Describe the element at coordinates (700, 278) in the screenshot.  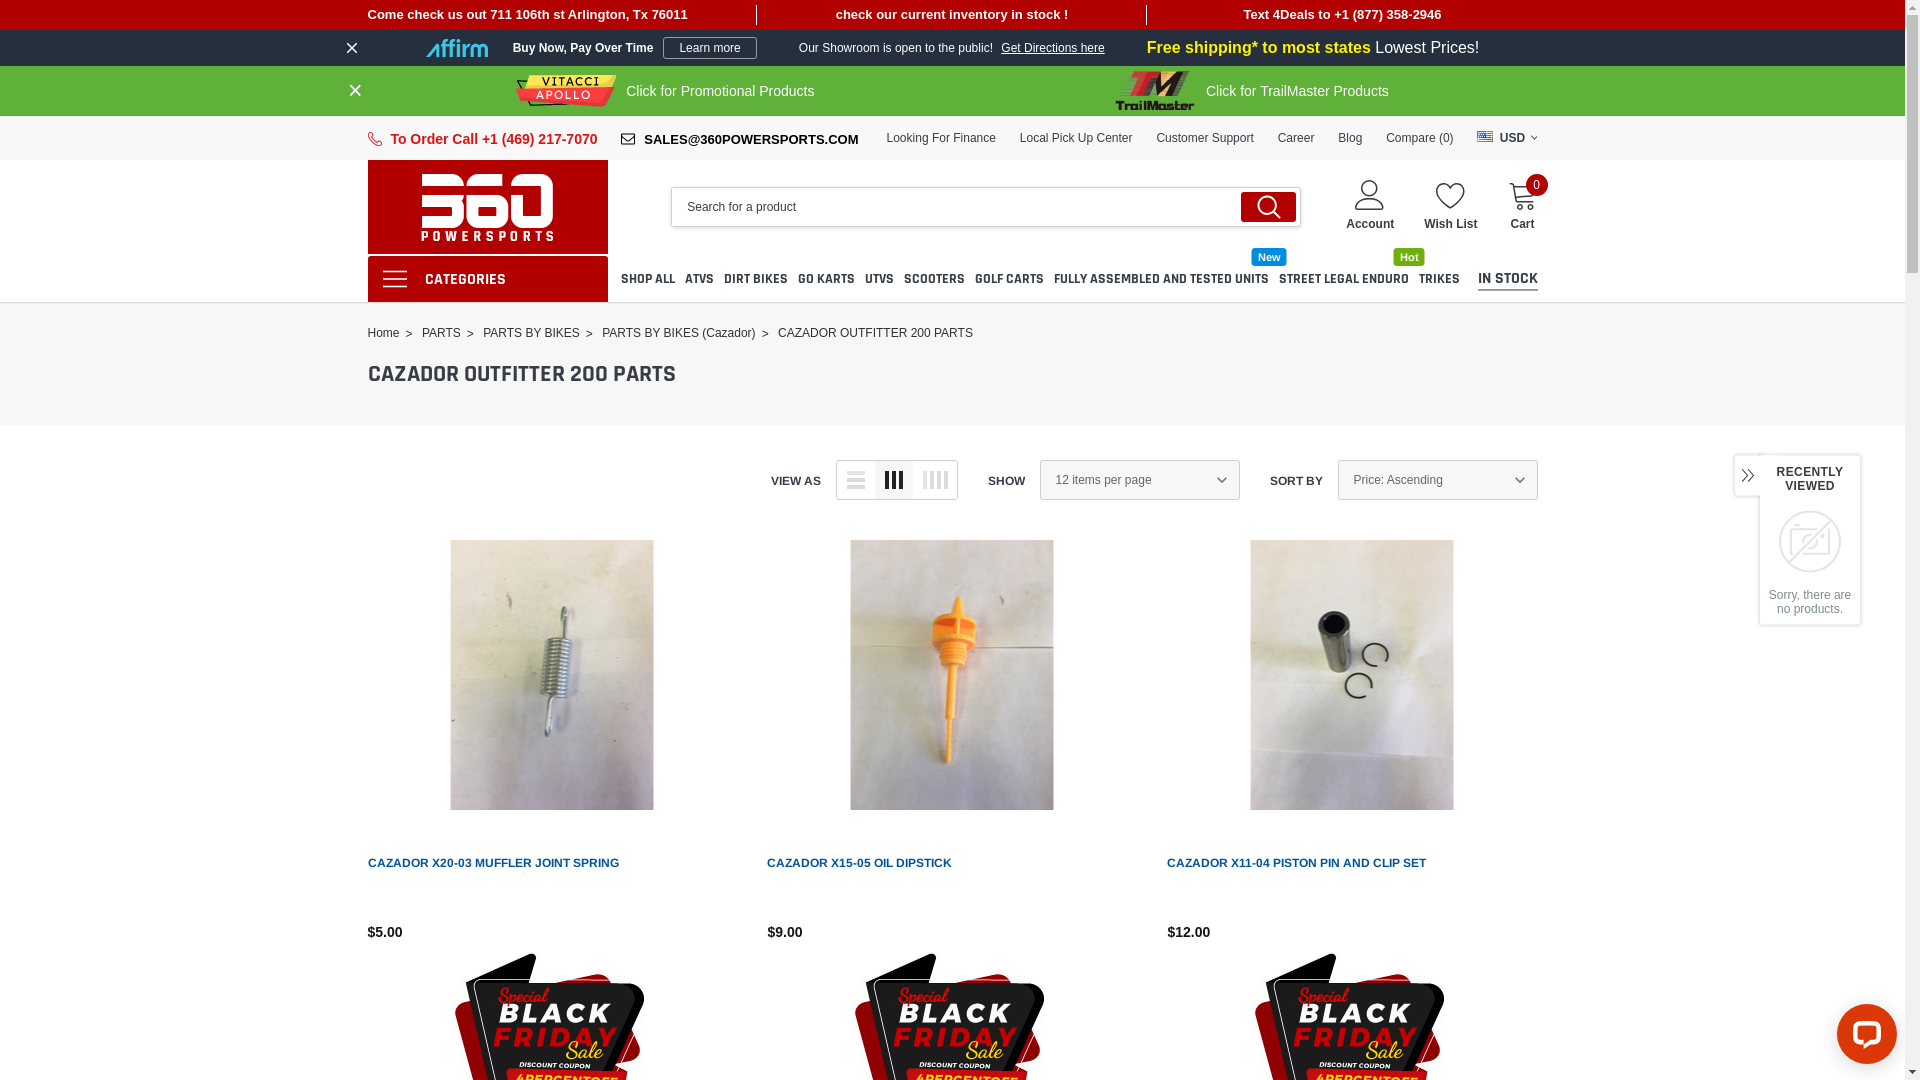
I see `ATVS` at that location.